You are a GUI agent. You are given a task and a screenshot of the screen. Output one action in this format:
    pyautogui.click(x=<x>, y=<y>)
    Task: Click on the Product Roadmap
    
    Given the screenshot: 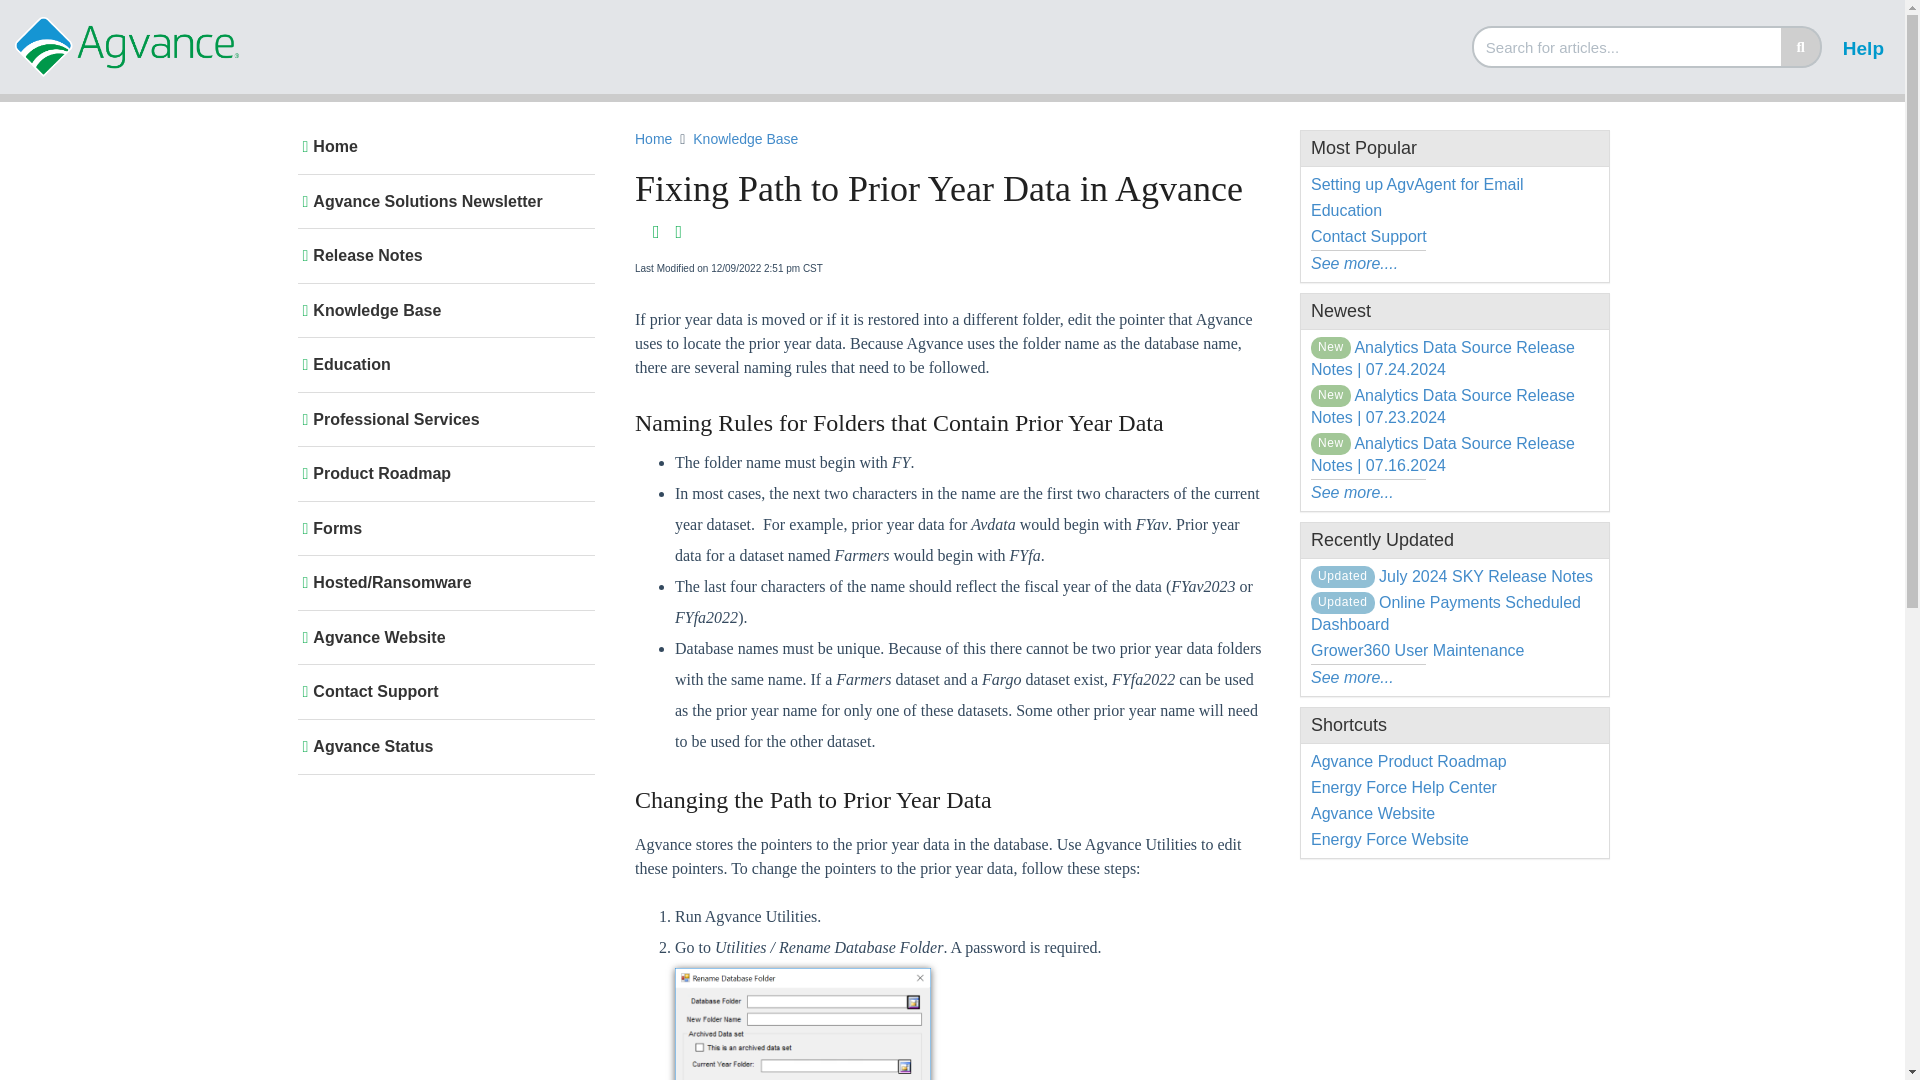 What is the action you would take?
    pyautogui.click(x=442, y=474)
    